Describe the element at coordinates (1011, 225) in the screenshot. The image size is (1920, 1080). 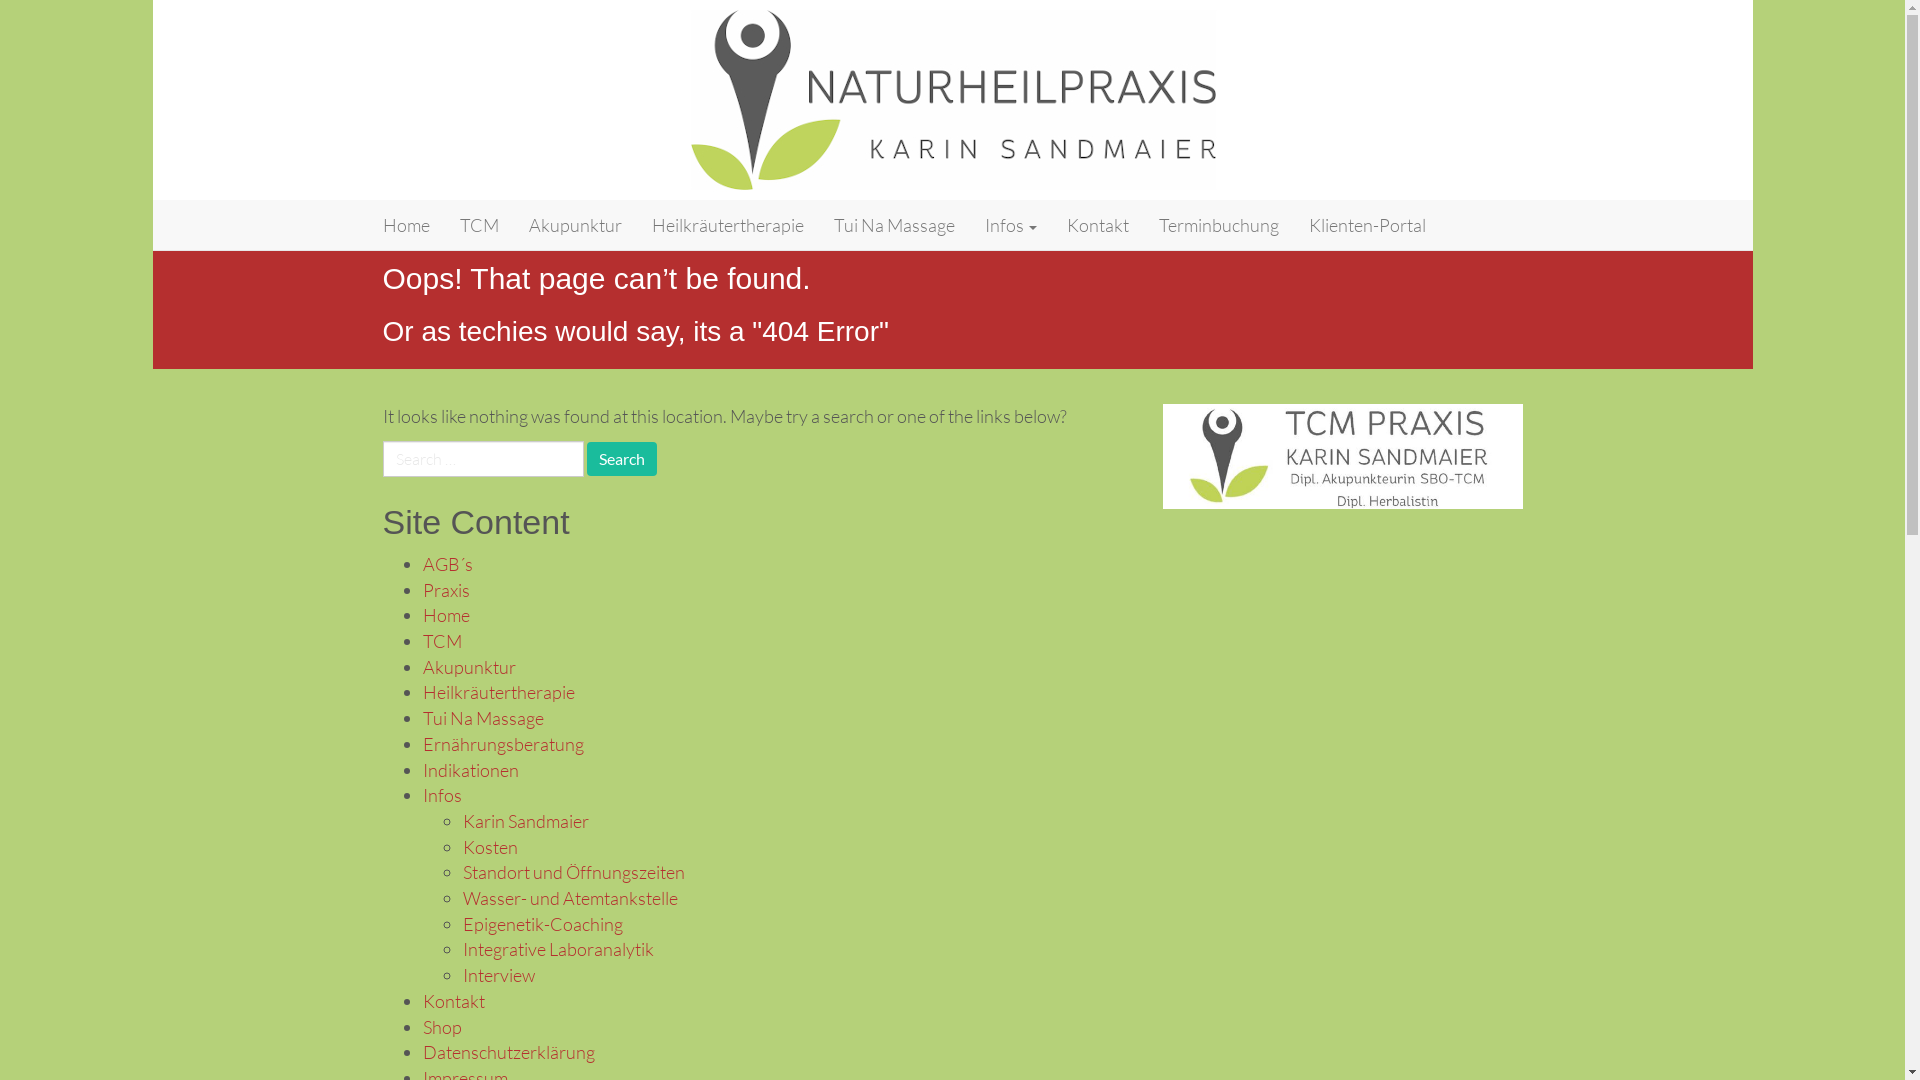
I see `Infos` at that location.